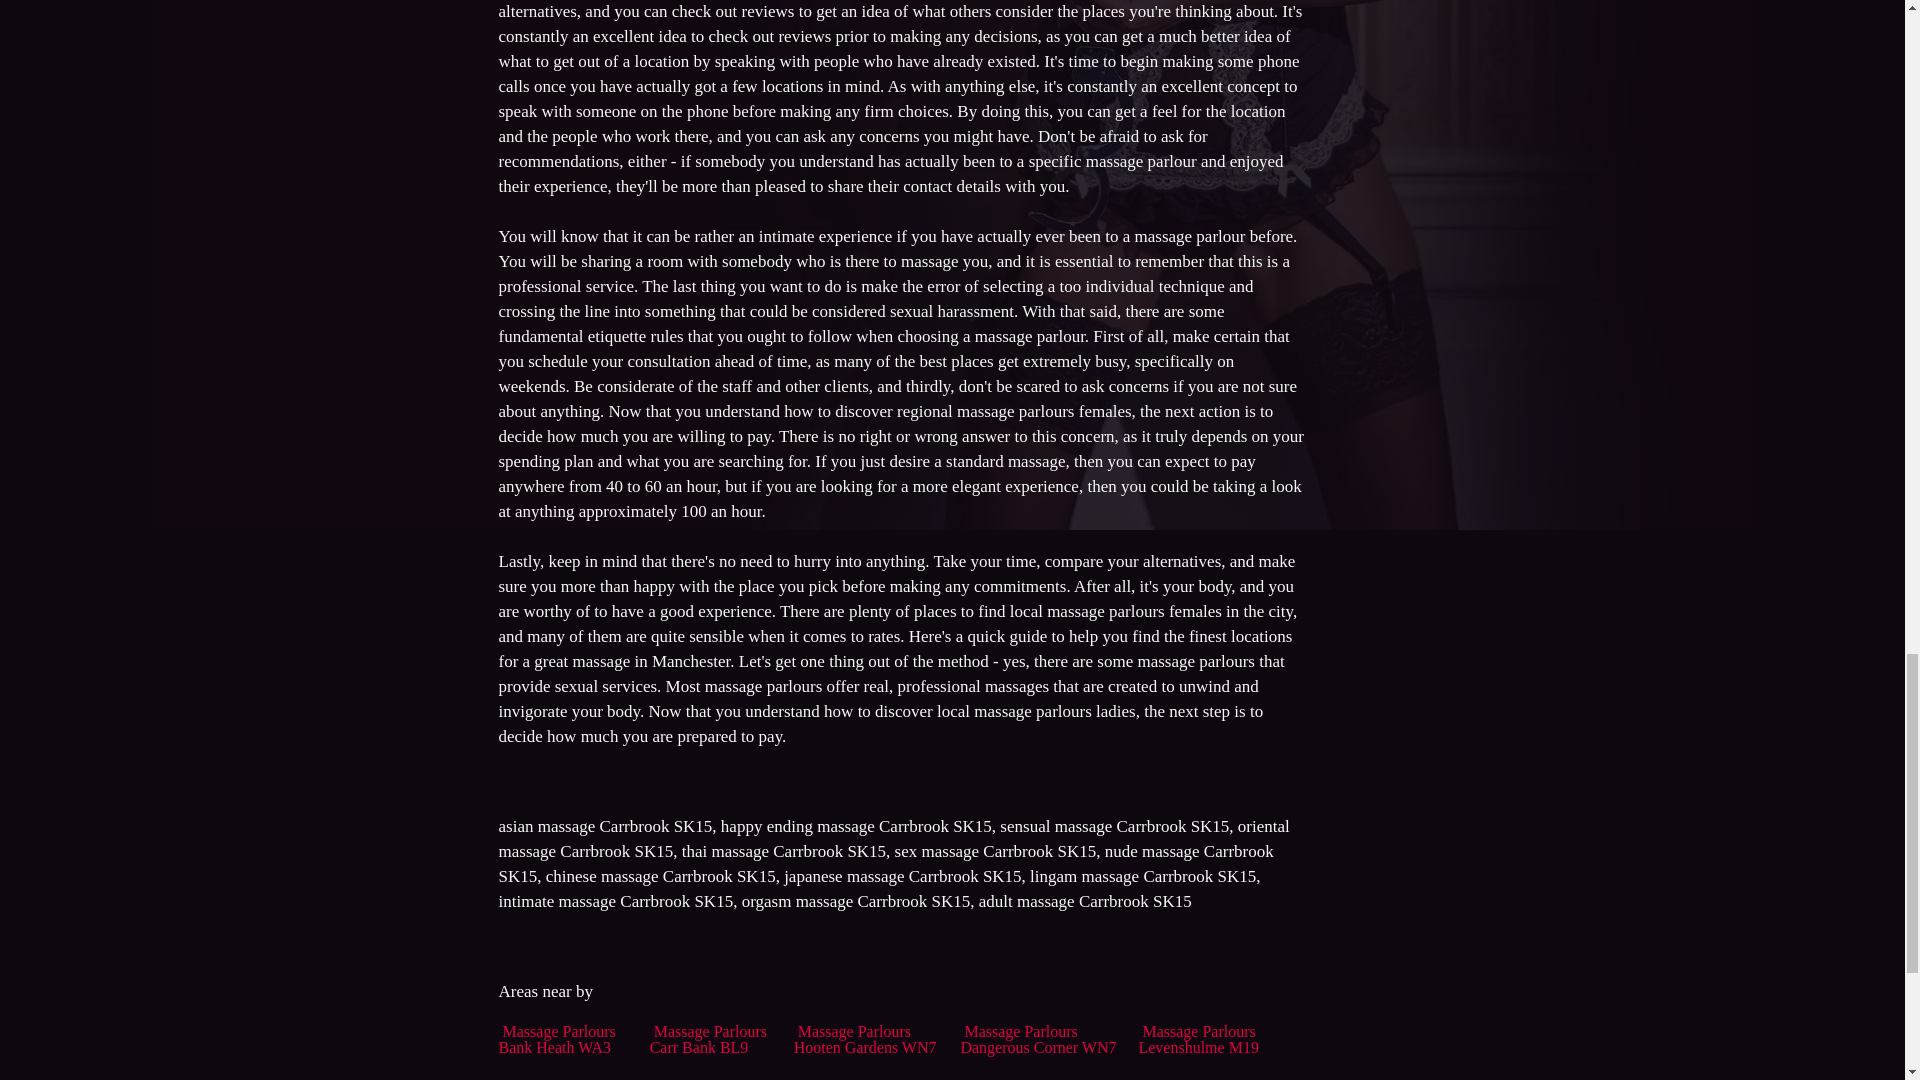 The width and height of the screenshot is (1920, 1080). Describe the element at coordinates (865, 1039) in the screenshot. I see `Massage Parlours Hooten Gardens WN7` at that location.